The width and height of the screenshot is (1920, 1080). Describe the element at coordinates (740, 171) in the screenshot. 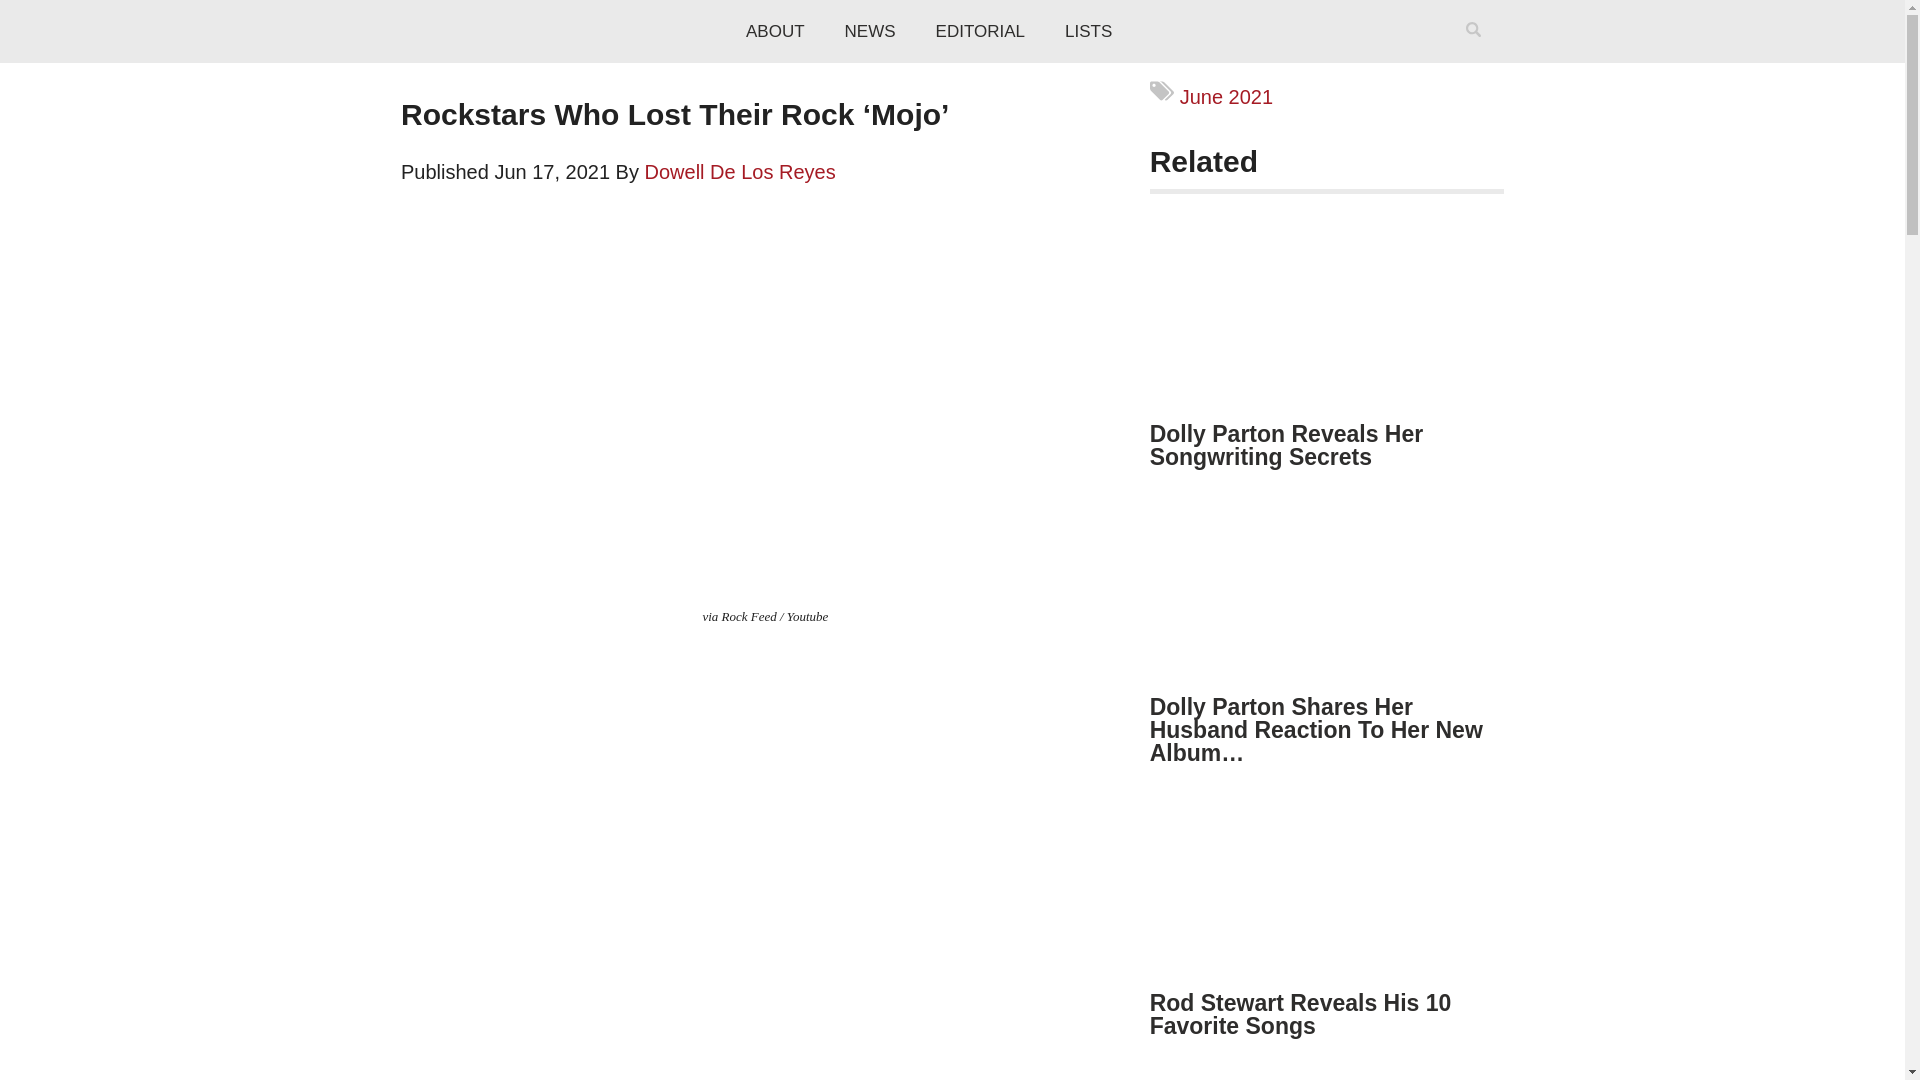

I see `Dowell De Los Reyes` at that location.